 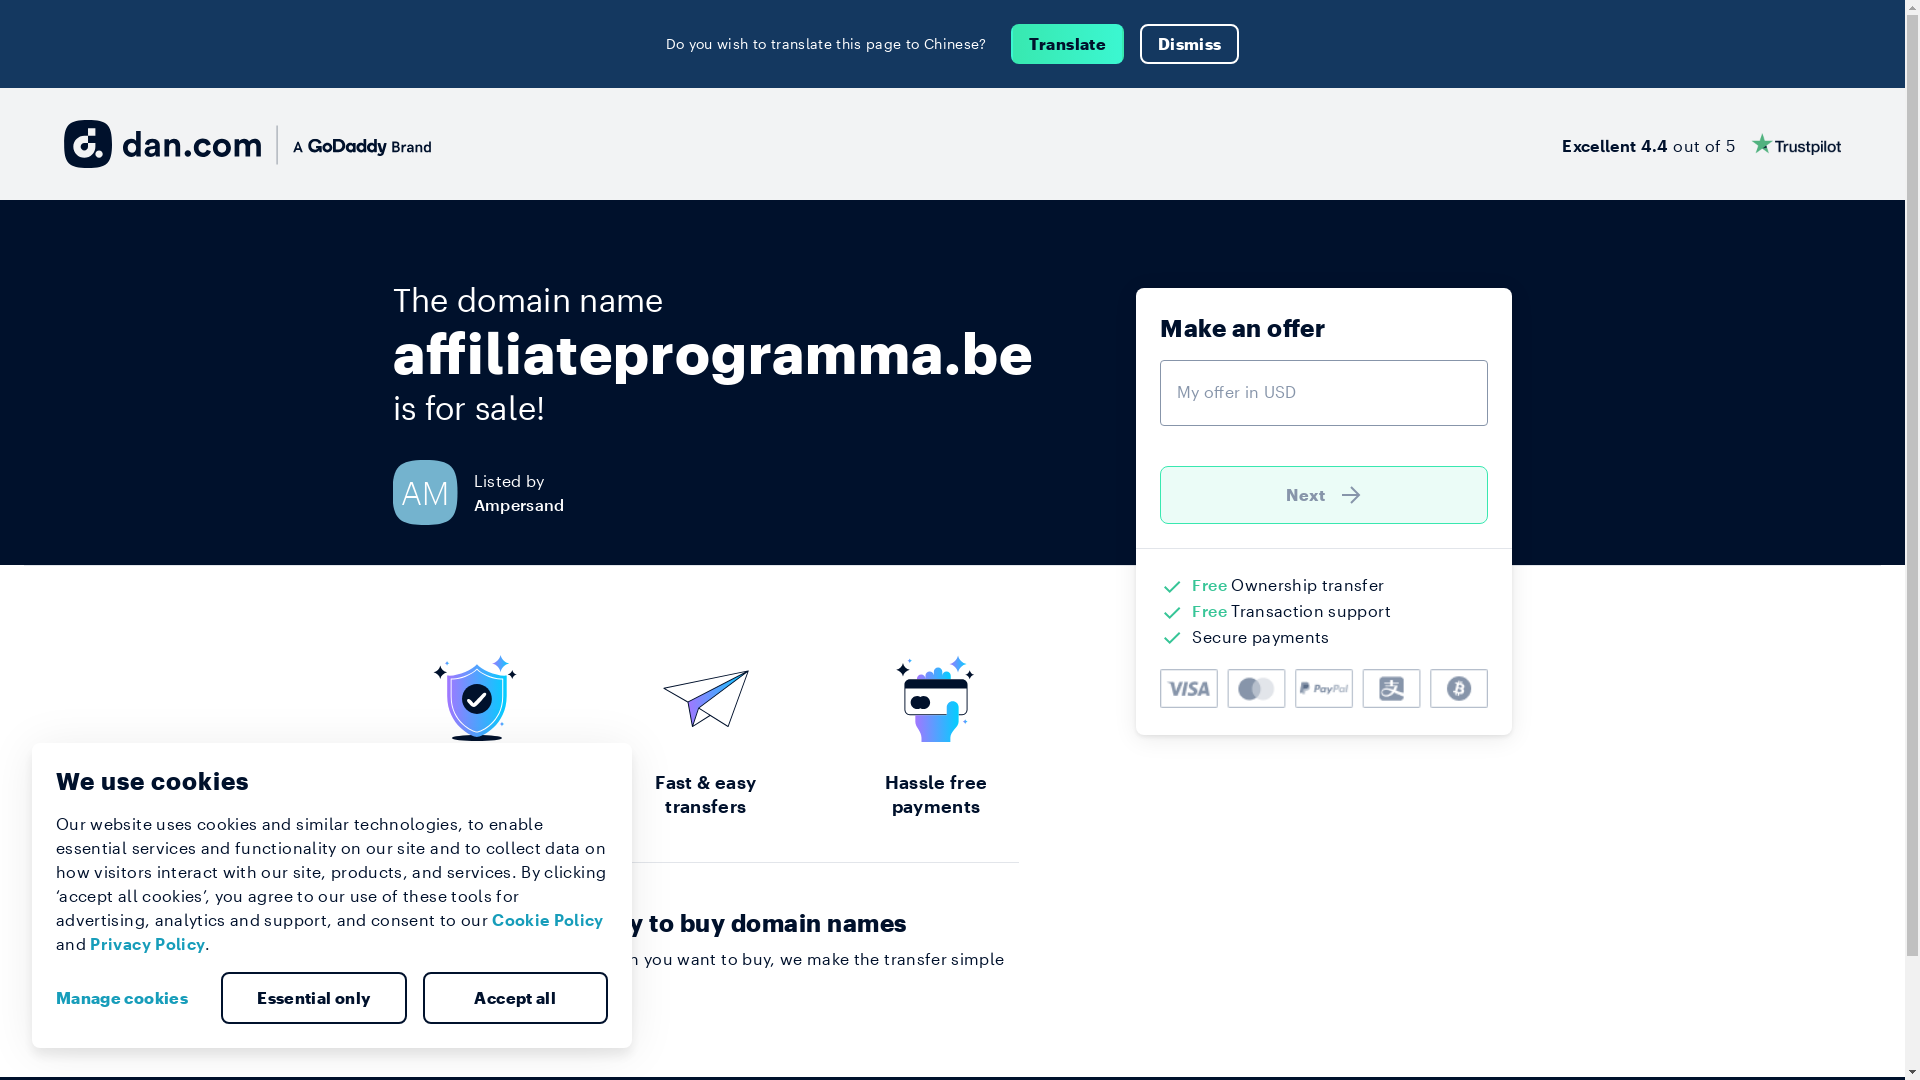 I want to click on Dismiss, so click(x=1190, y=44).